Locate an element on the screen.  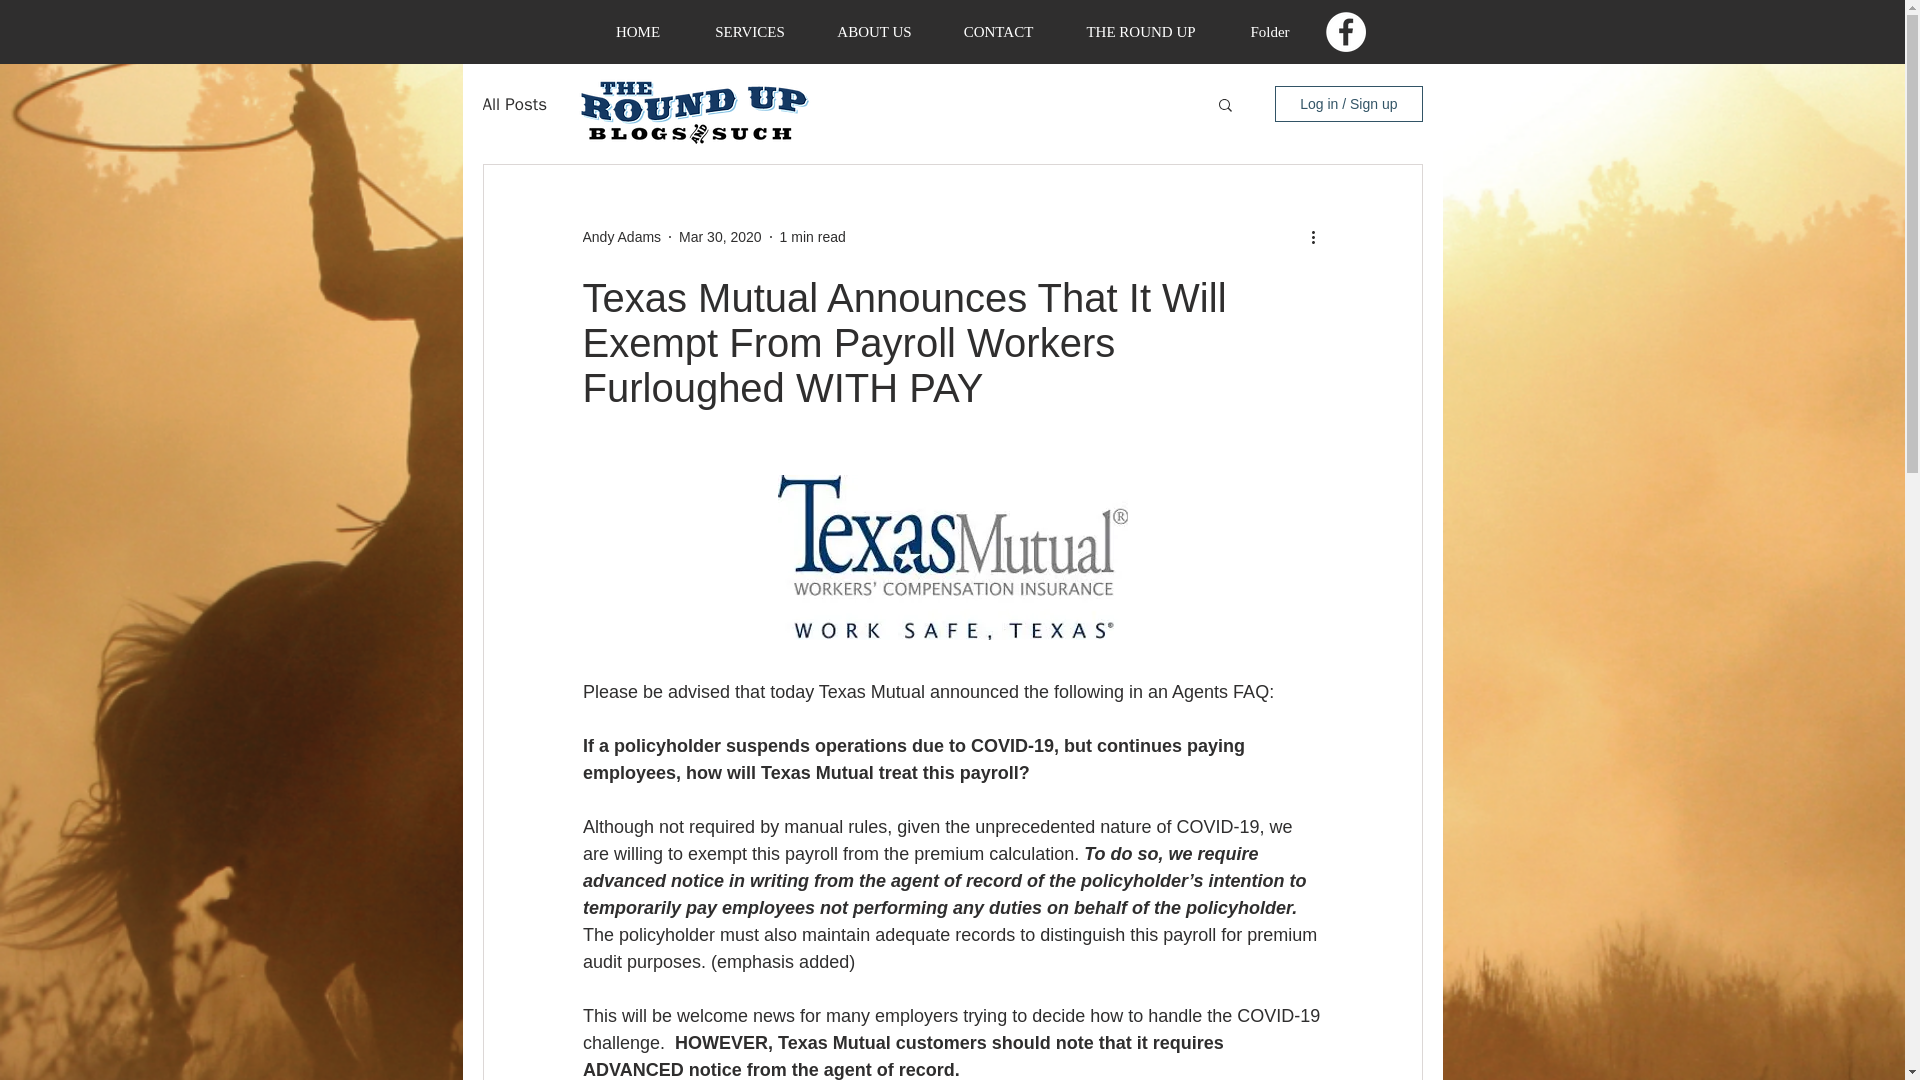
Andy Adams is located at coordinates (620, 236).